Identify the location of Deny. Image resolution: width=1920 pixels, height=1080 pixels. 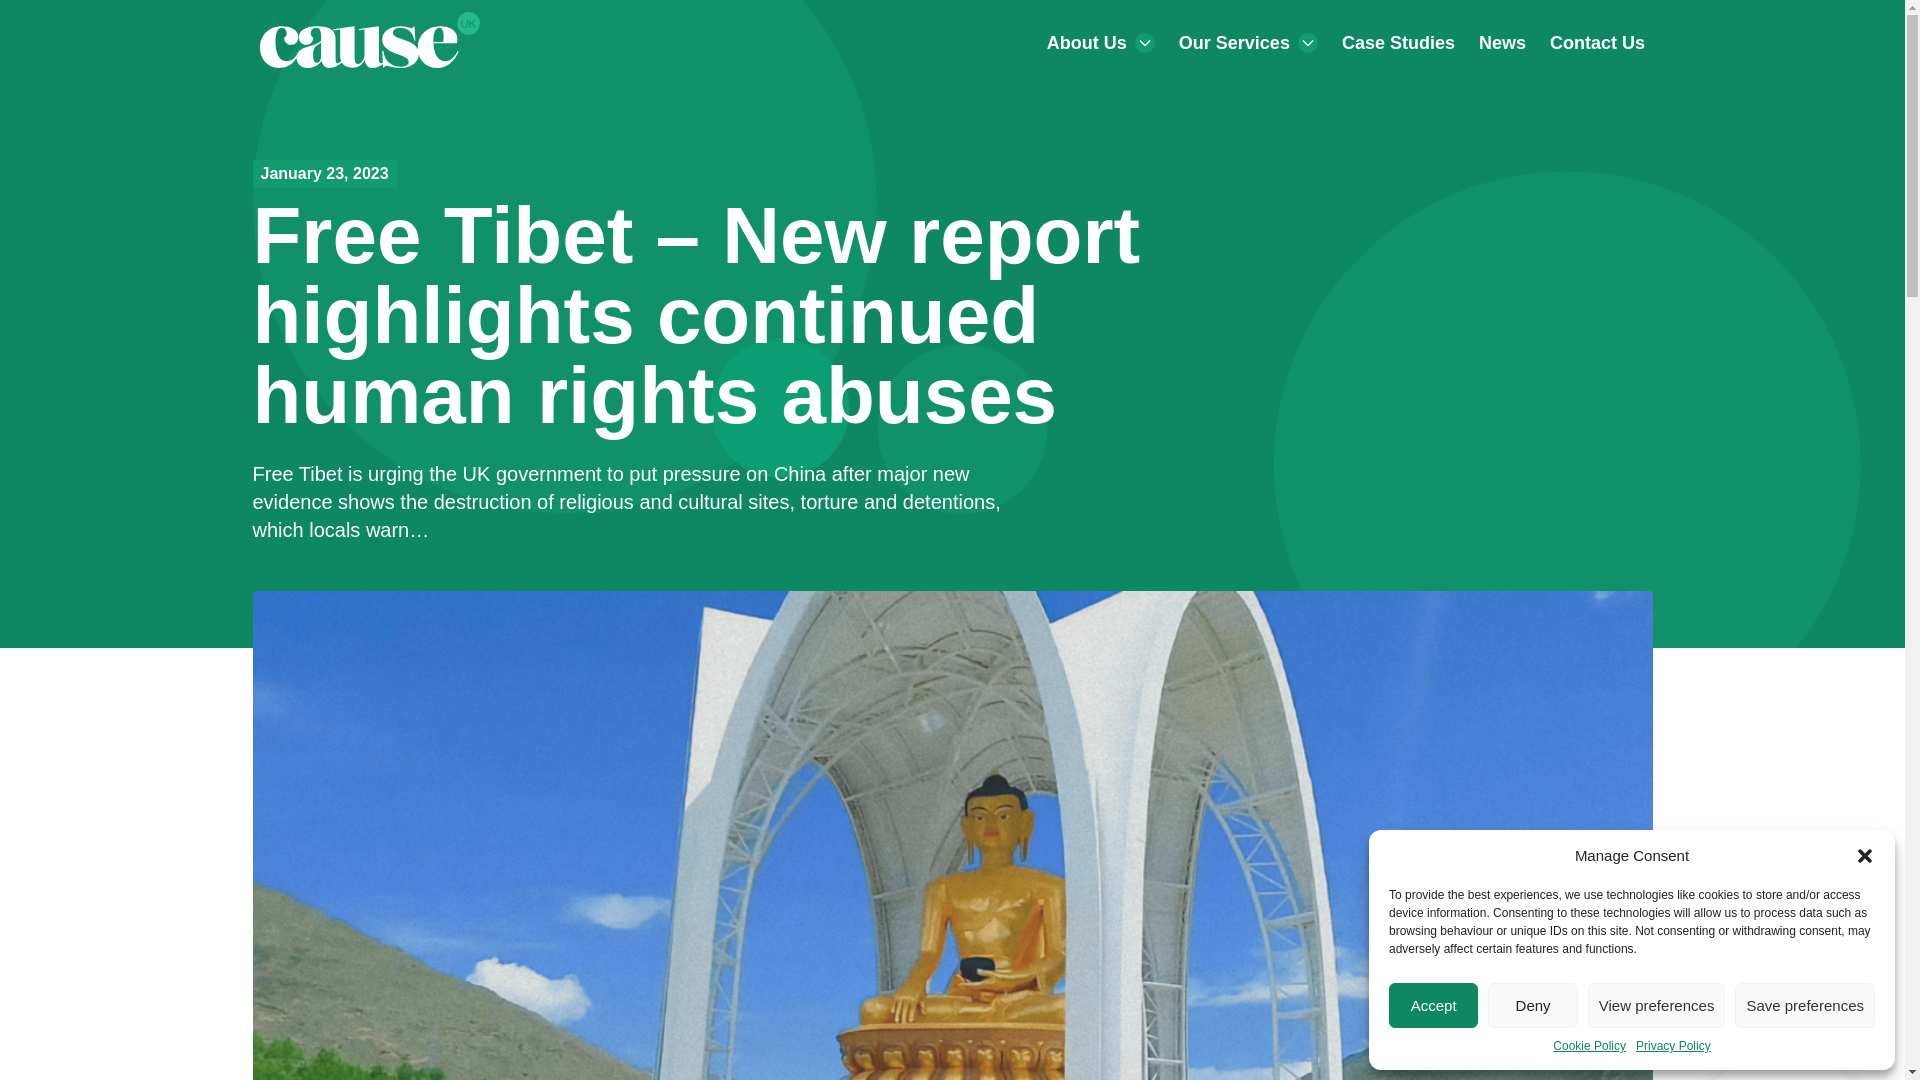
(1532, 1005).